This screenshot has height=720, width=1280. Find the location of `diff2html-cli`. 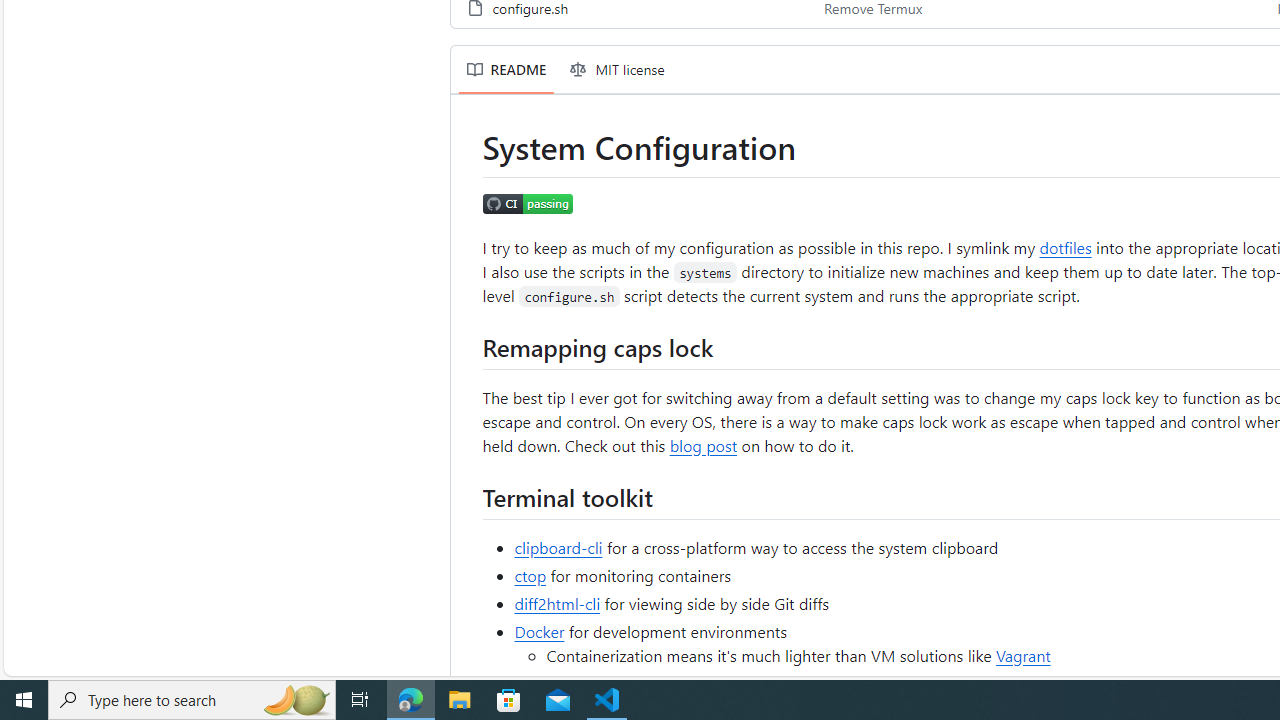

diff2html-cli is located at coordinates (558, 602).